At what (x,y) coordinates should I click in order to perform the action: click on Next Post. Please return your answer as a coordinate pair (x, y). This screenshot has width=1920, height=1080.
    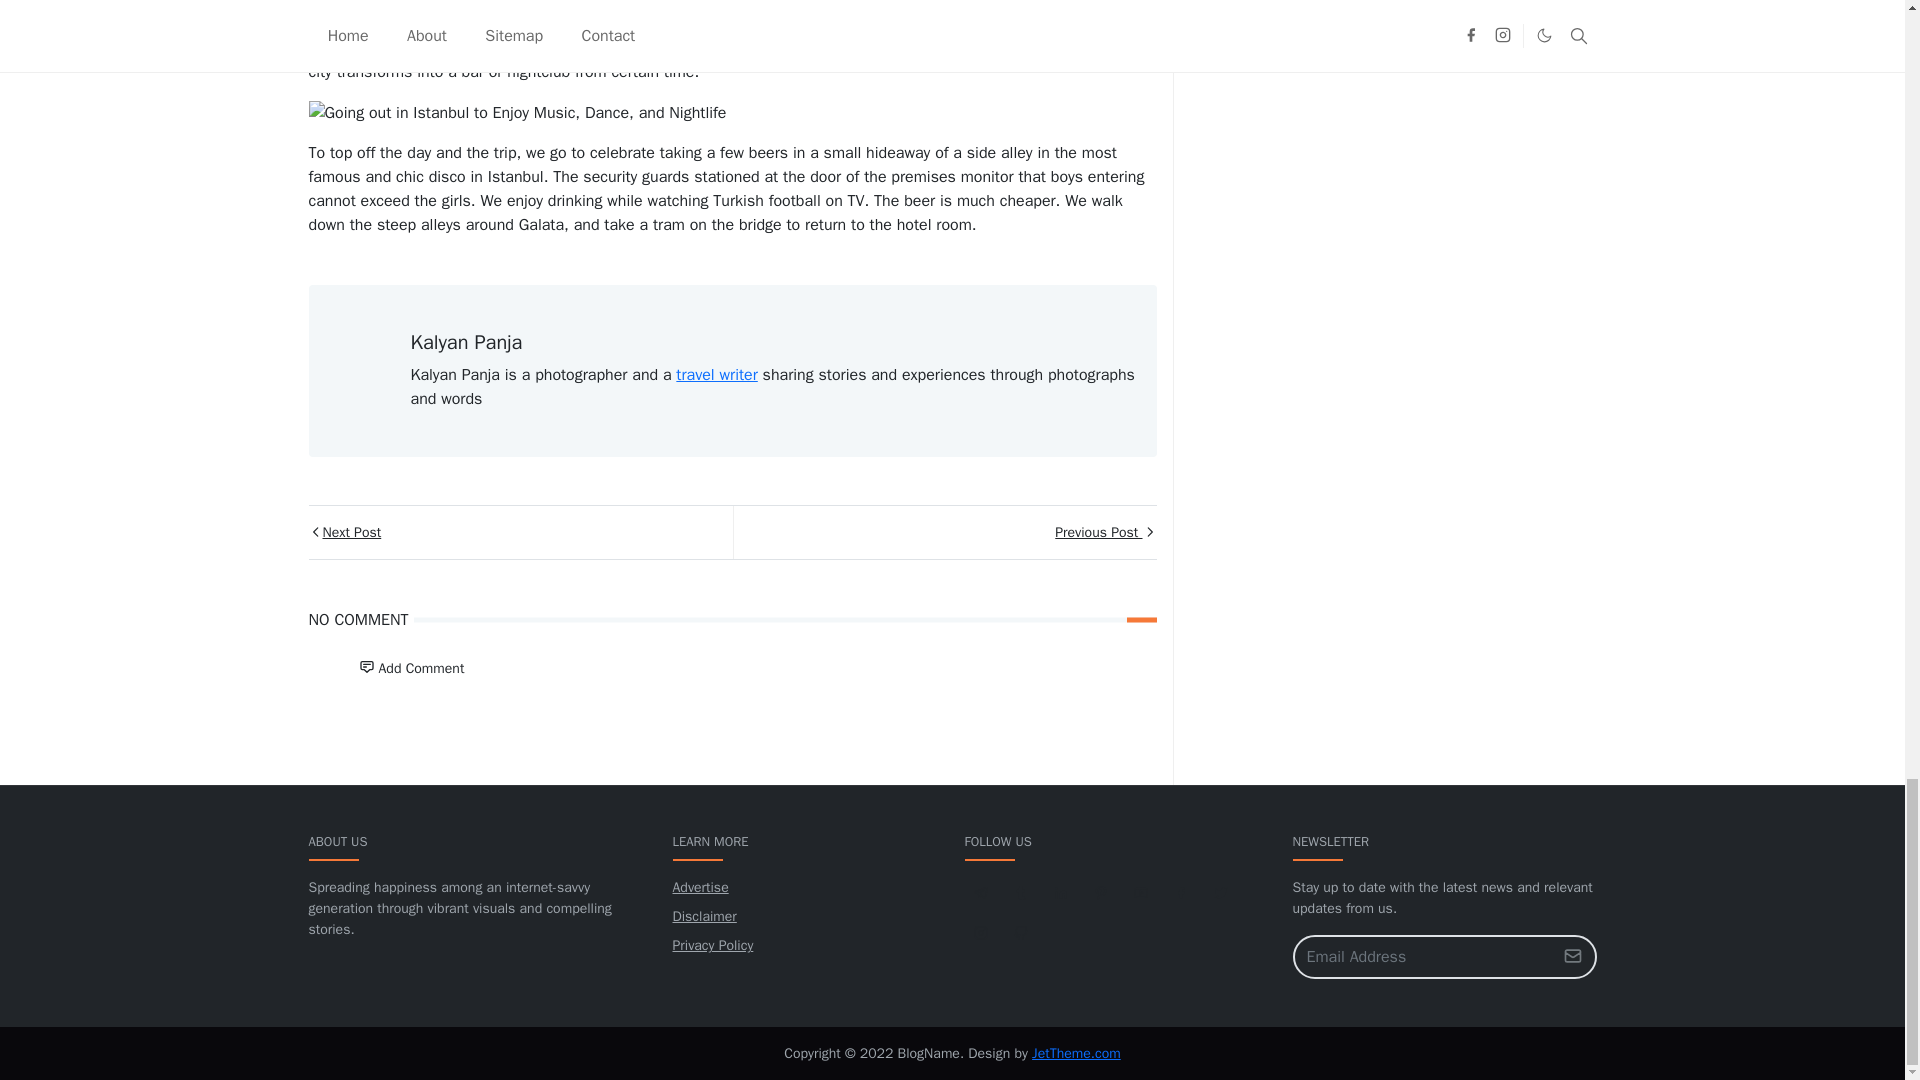
    Looking at the image, I should click on (519, 532).